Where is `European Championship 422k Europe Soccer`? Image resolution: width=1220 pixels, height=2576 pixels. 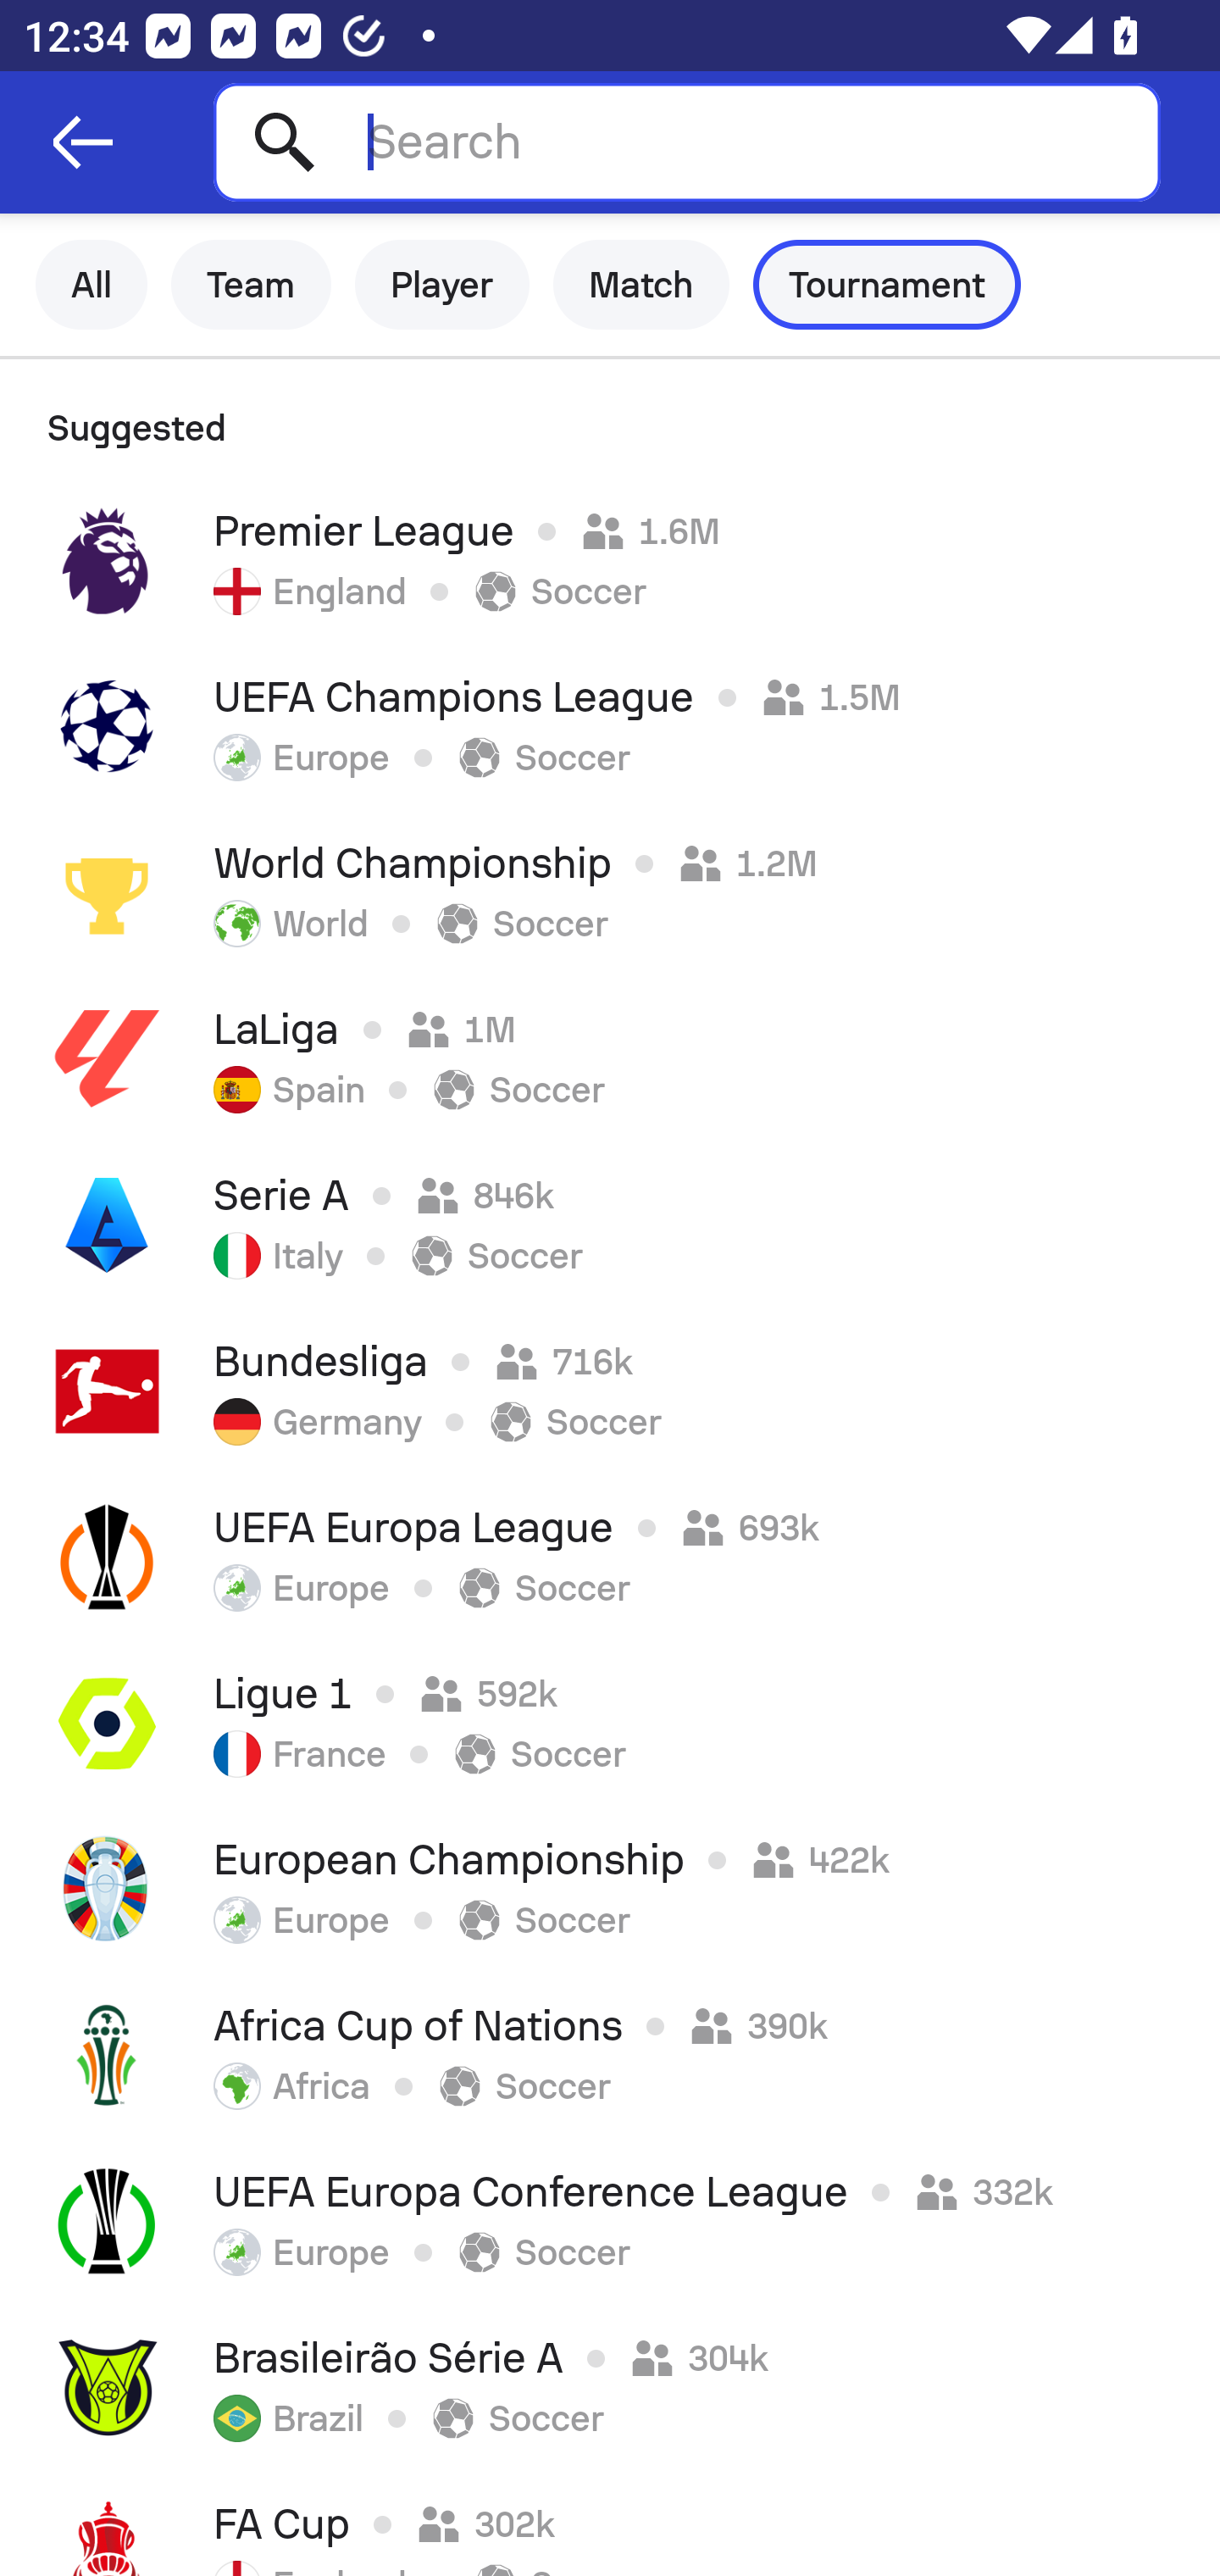 European Championship 422k Europe Soccer is located at coordinates (610, 1890).